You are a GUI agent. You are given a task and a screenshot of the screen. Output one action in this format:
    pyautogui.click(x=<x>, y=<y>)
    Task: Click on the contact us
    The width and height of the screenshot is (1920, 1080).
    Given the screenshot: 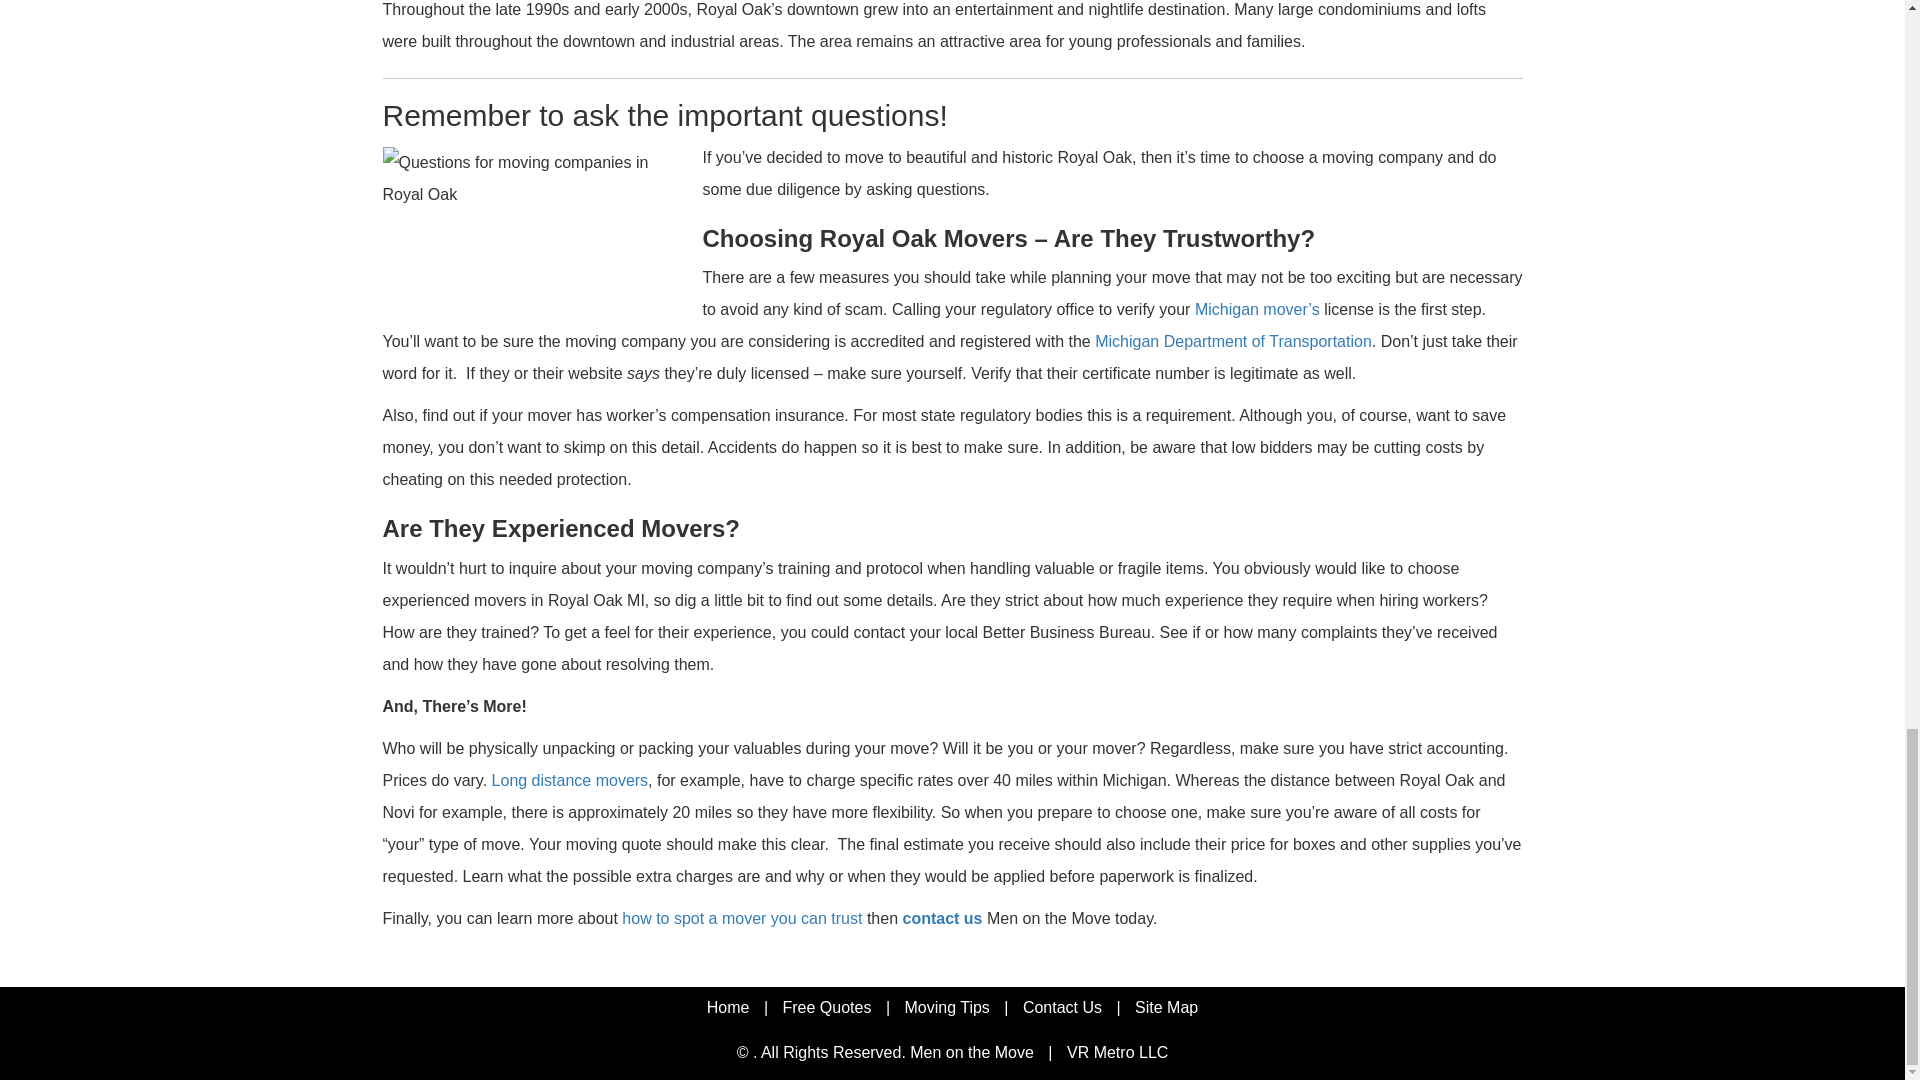 What is the action you would take?
    pyautogui.click(x=942, y=918)
    